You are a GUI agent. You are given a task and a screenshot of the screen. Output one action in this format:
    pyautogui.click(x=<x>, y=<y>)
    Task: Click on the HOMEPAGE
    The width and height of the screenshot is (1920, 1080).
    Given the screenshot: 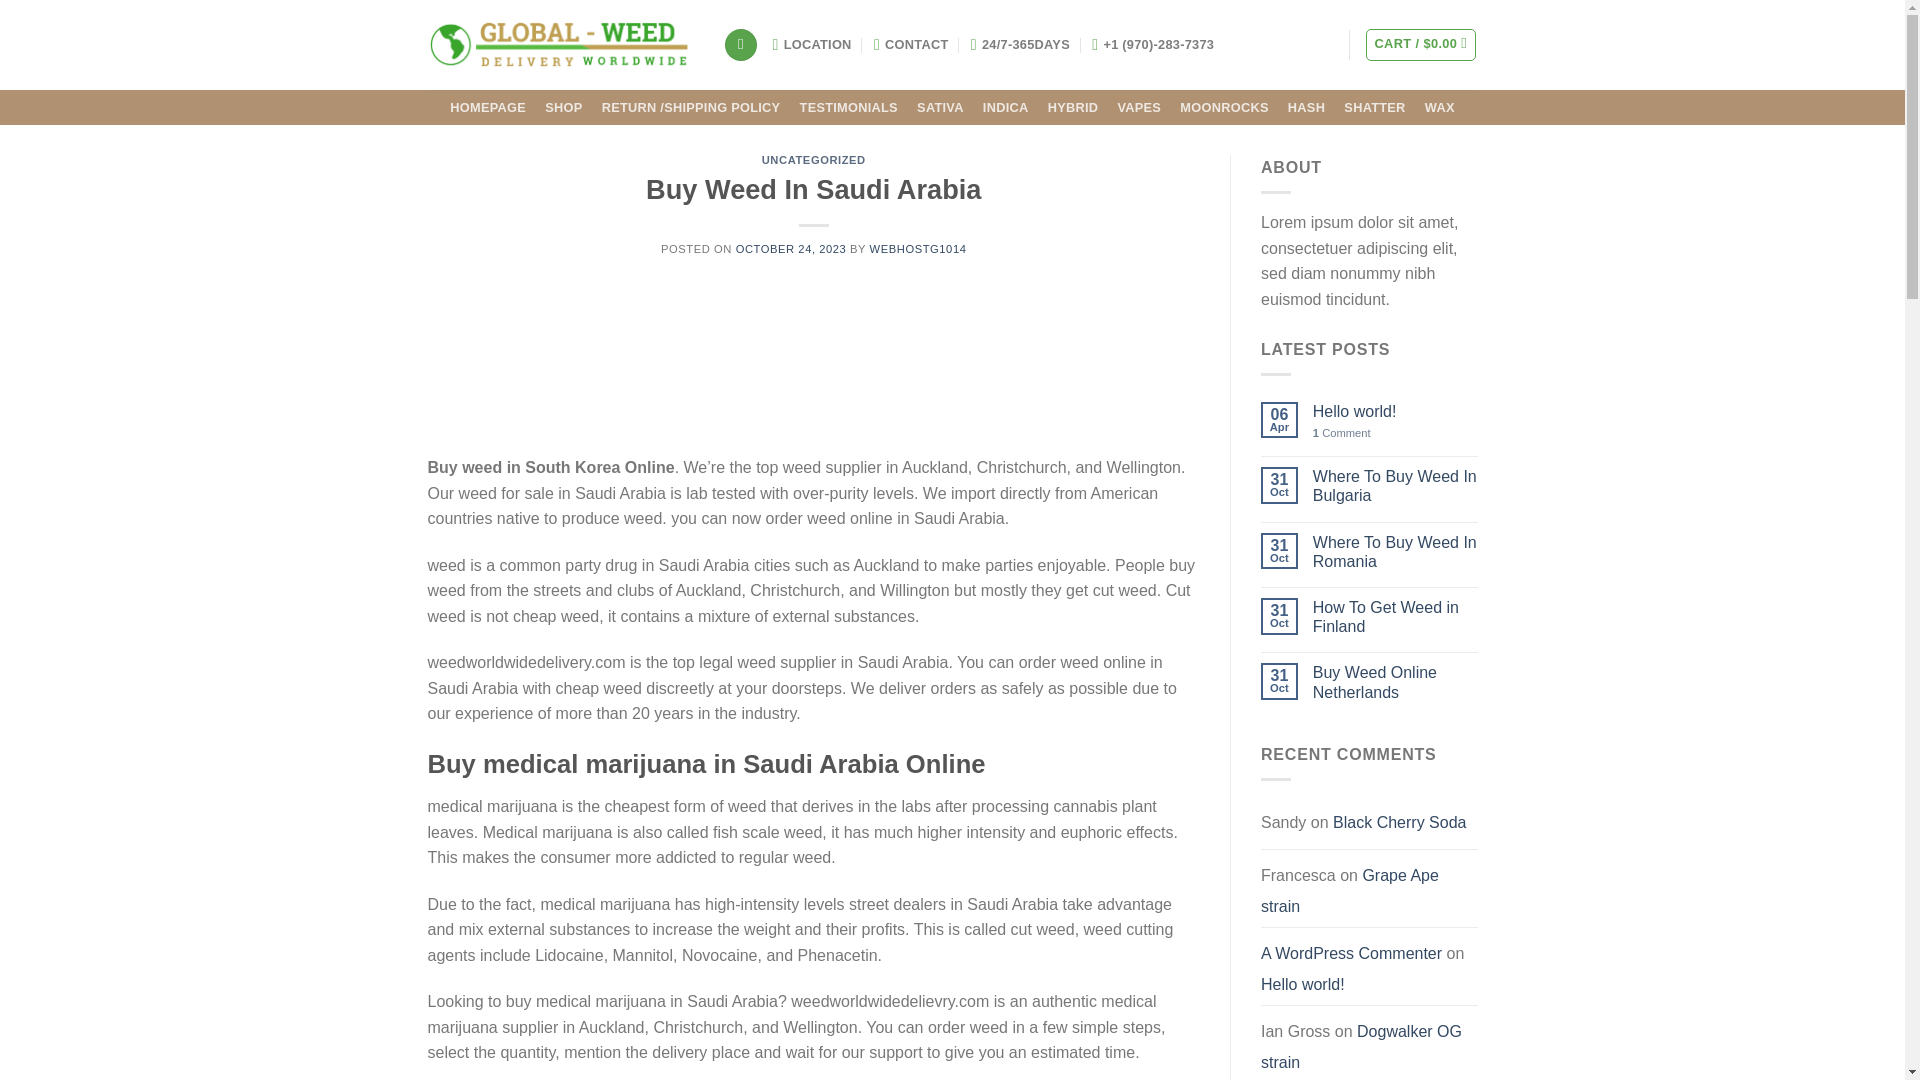 What is the action you would take?
    pyautogui.click(x=488, y=108)
    